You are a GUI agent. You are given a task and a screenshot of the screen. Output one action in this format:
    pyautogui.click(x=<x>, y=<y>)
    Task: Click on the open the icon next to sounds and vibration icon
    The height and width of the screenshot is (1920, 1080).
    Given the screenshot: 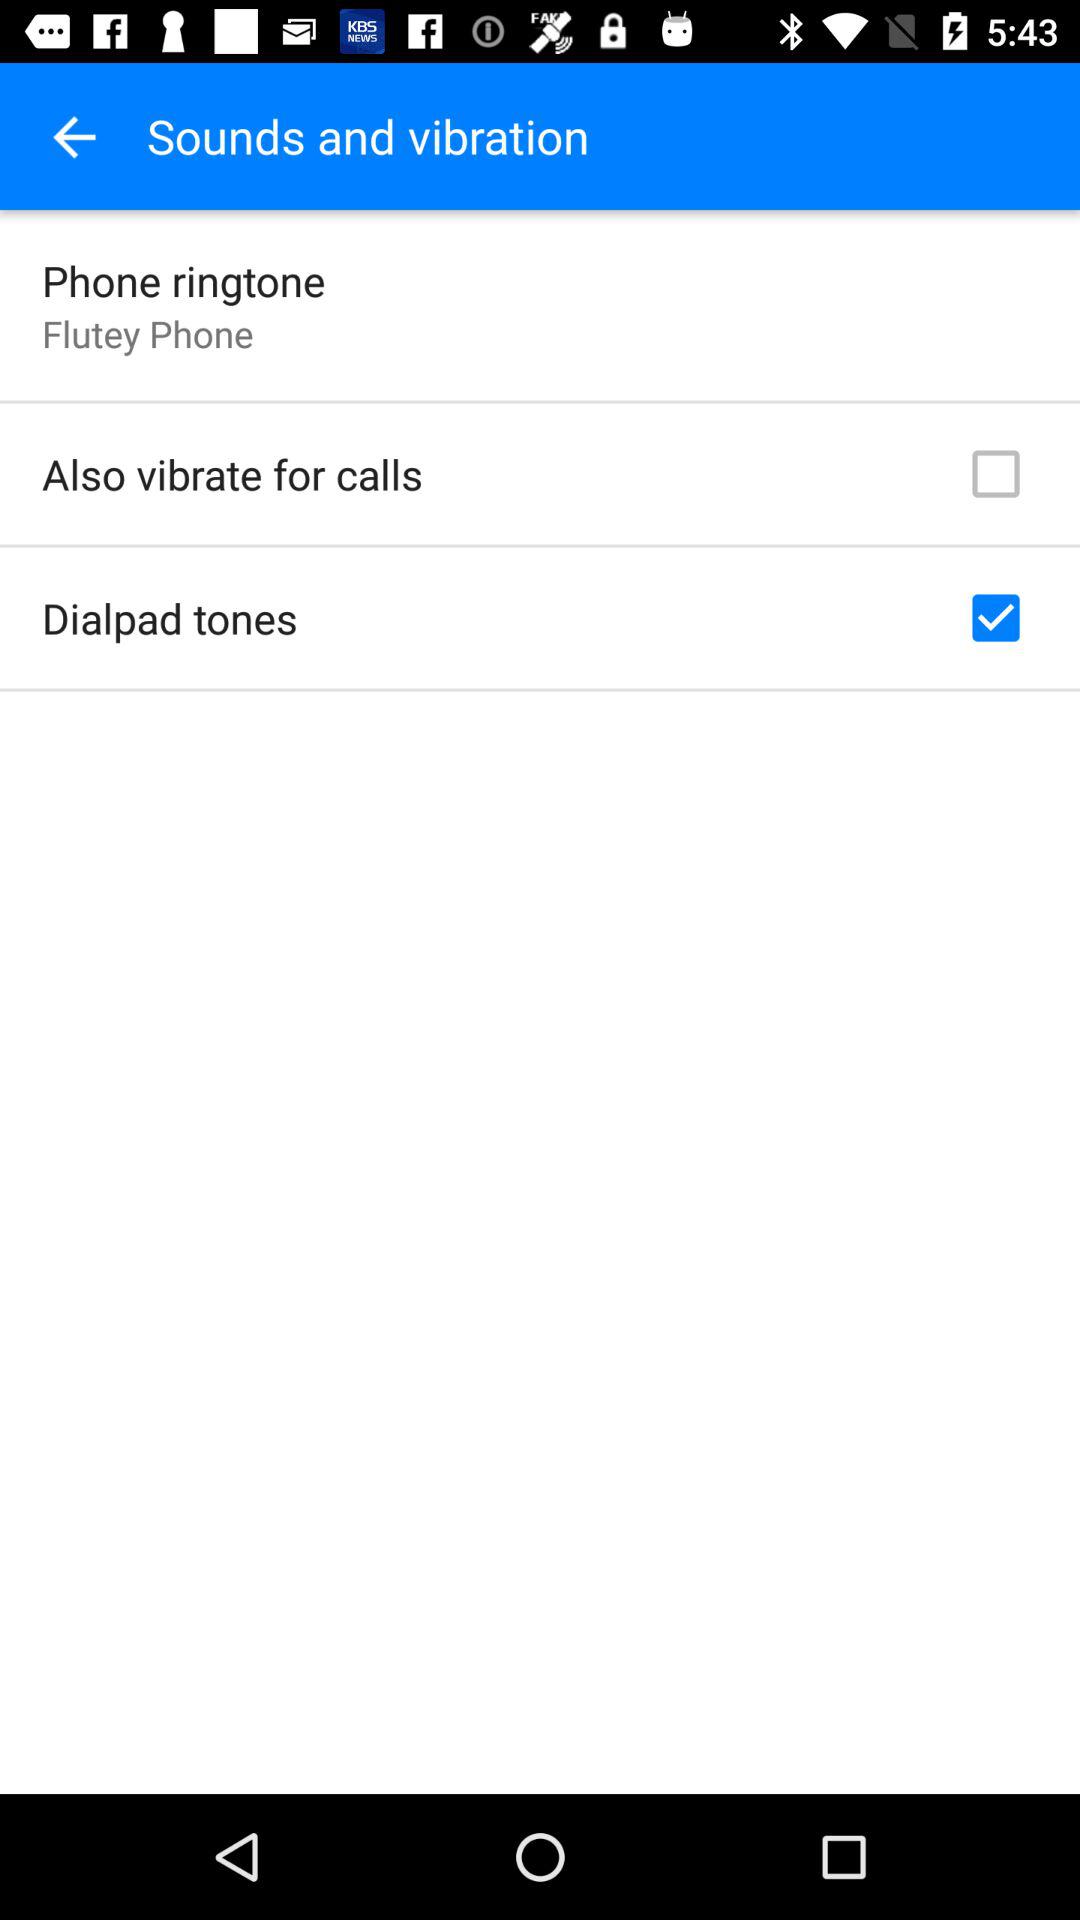 What is the action you would take?
    pyautogui.click(x=73, y=136)
    